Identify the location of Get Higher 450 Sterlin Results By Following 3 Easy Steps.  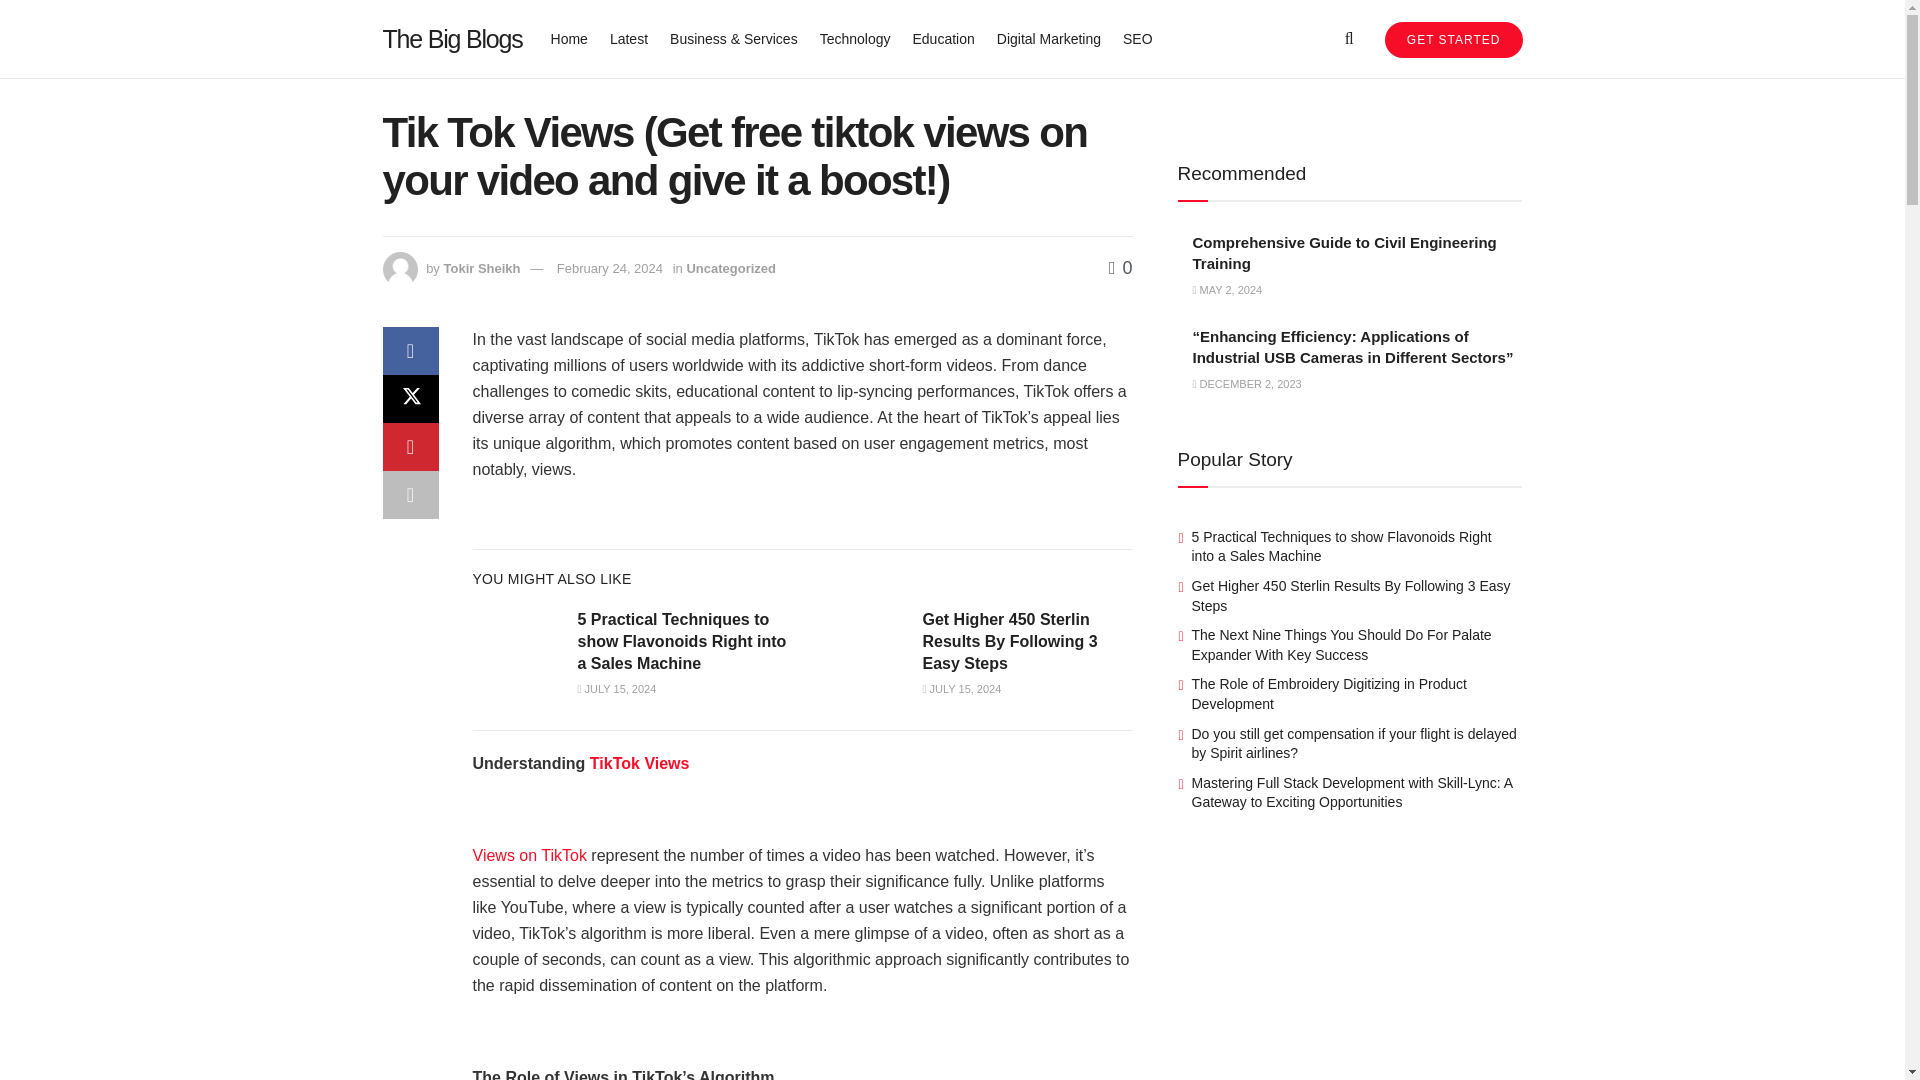
(1008, 642).